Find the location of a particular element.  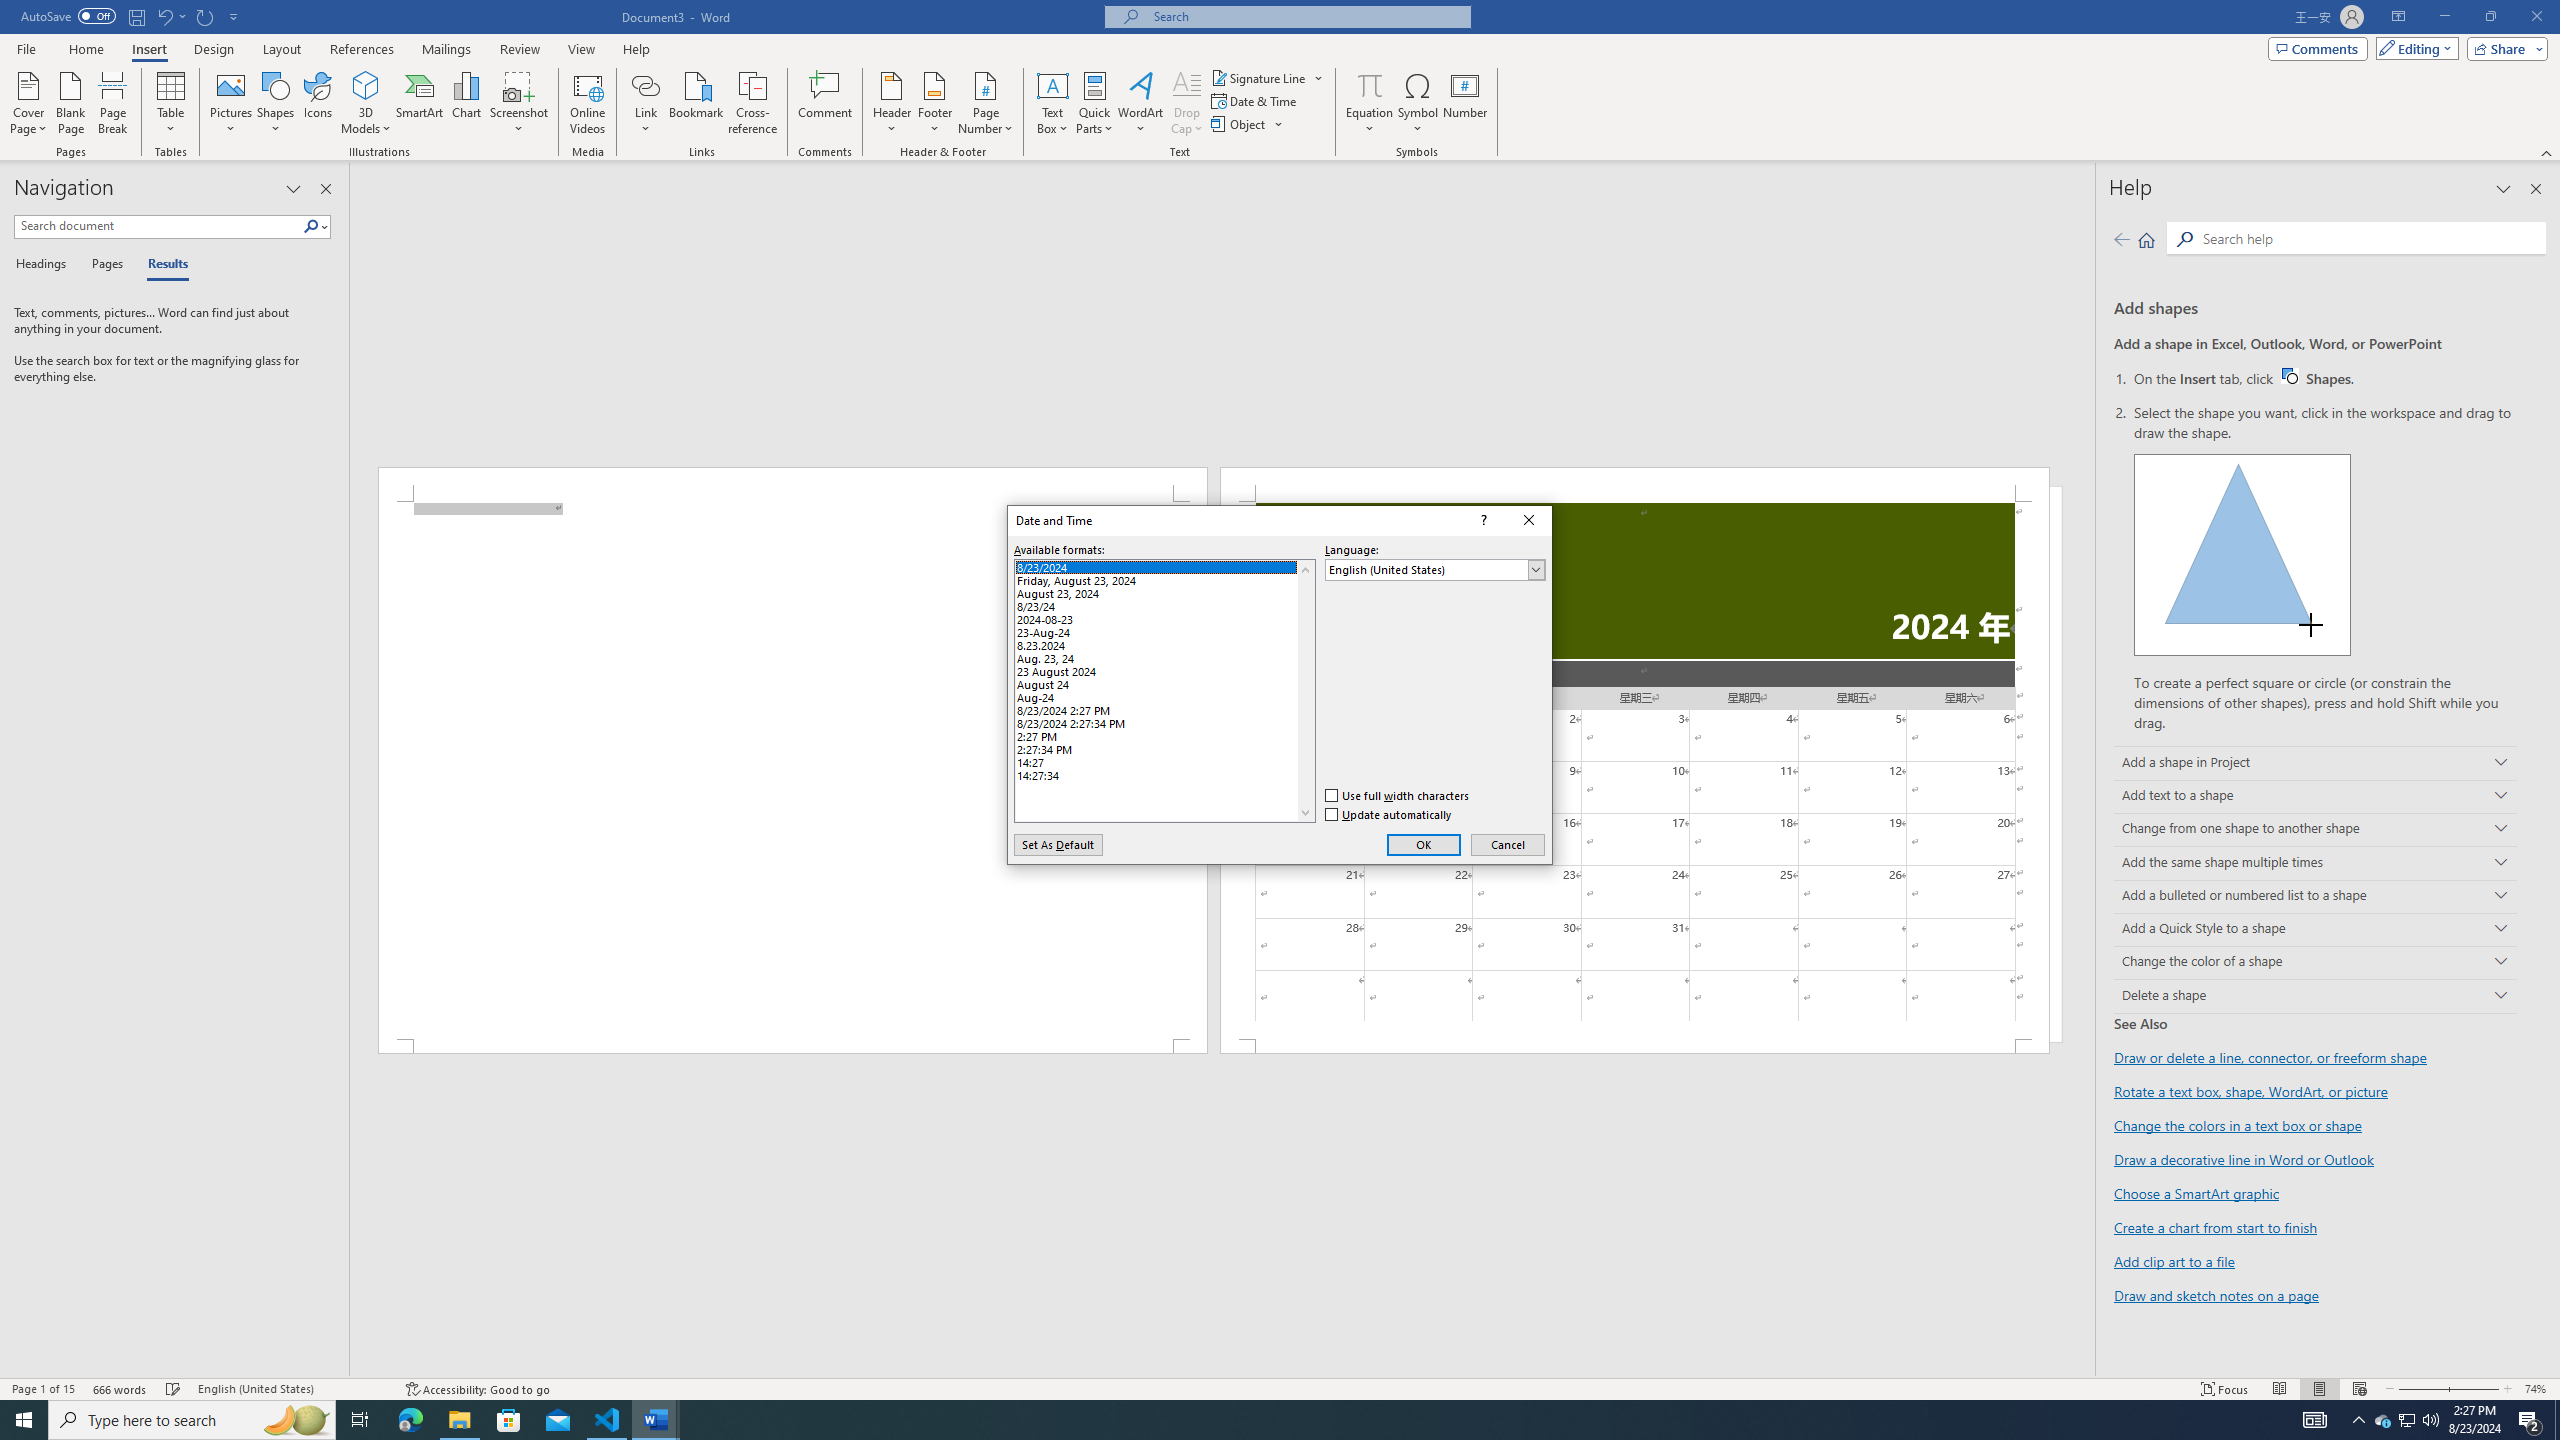

8/23/2024 is located at coordinates (1164, 564).